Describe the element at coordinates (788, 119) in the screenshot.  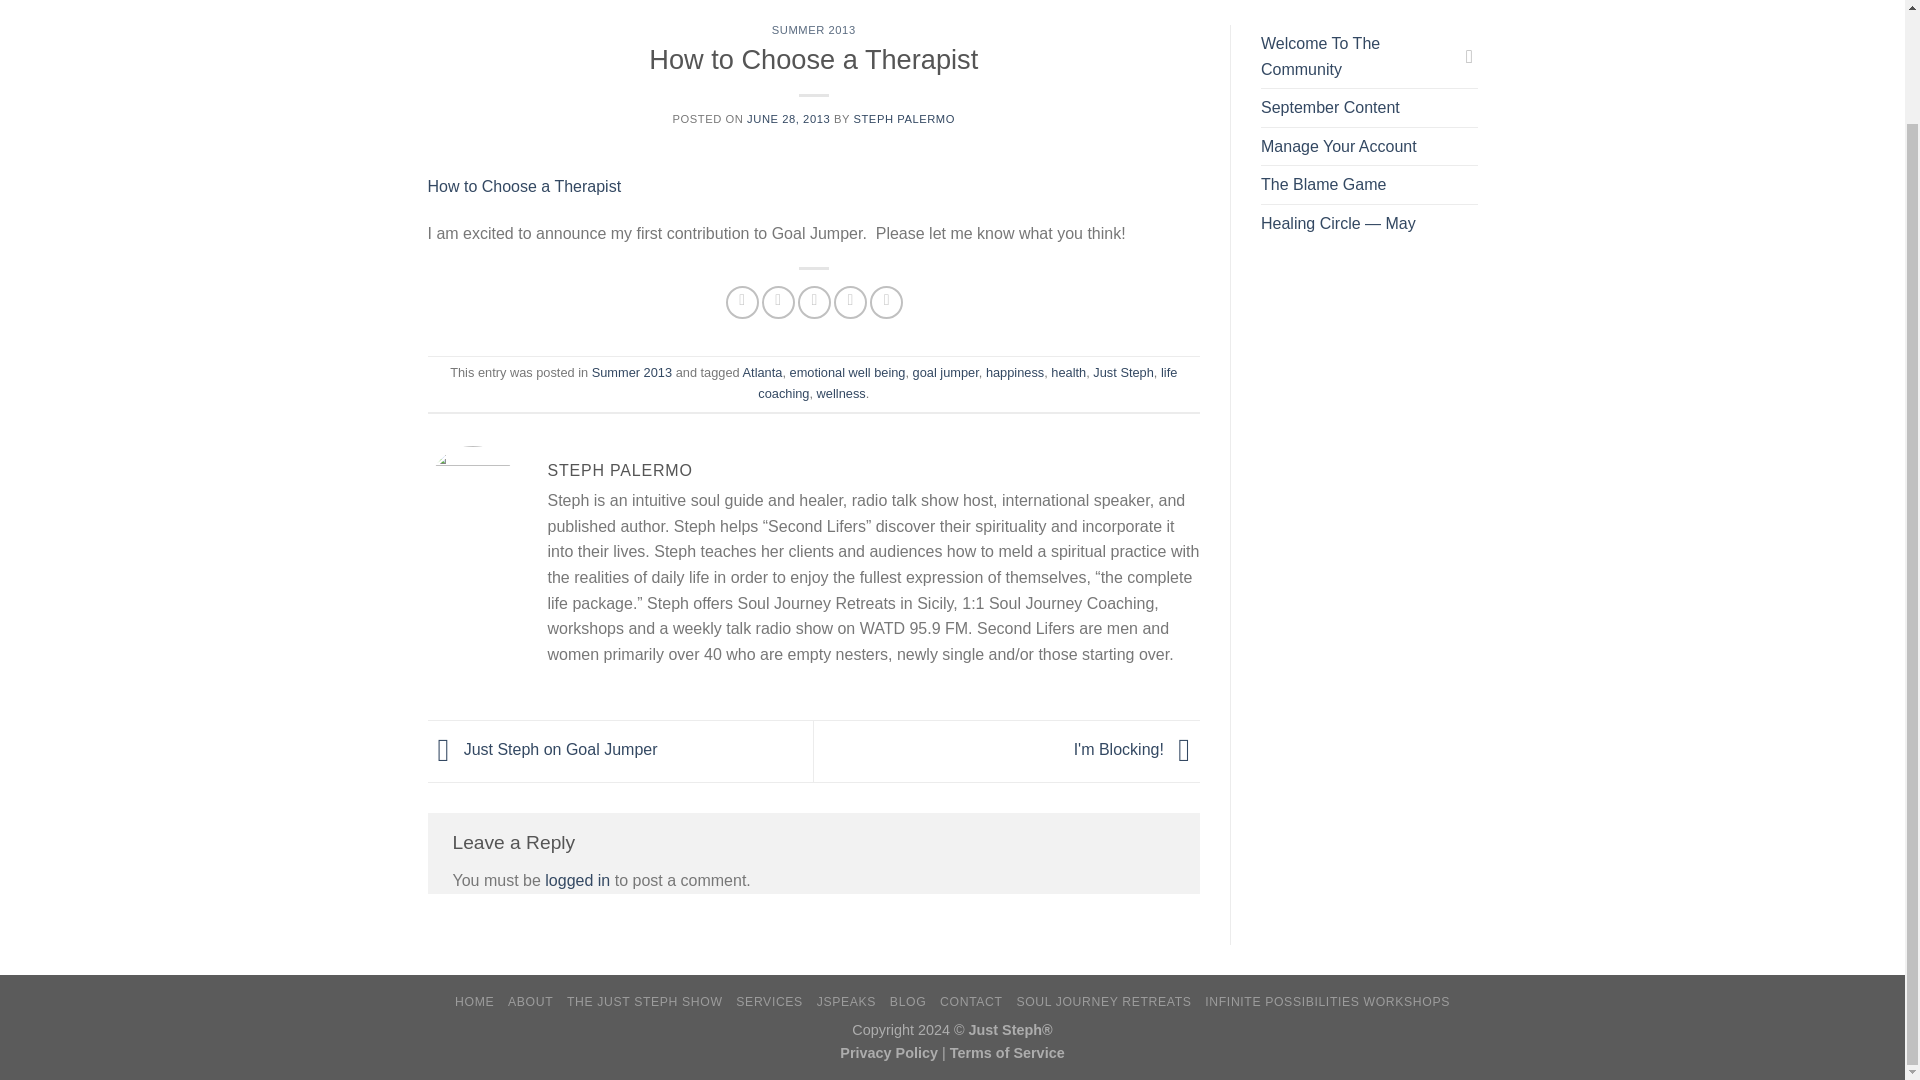
I see `JUNE 28, 2013` at that location.